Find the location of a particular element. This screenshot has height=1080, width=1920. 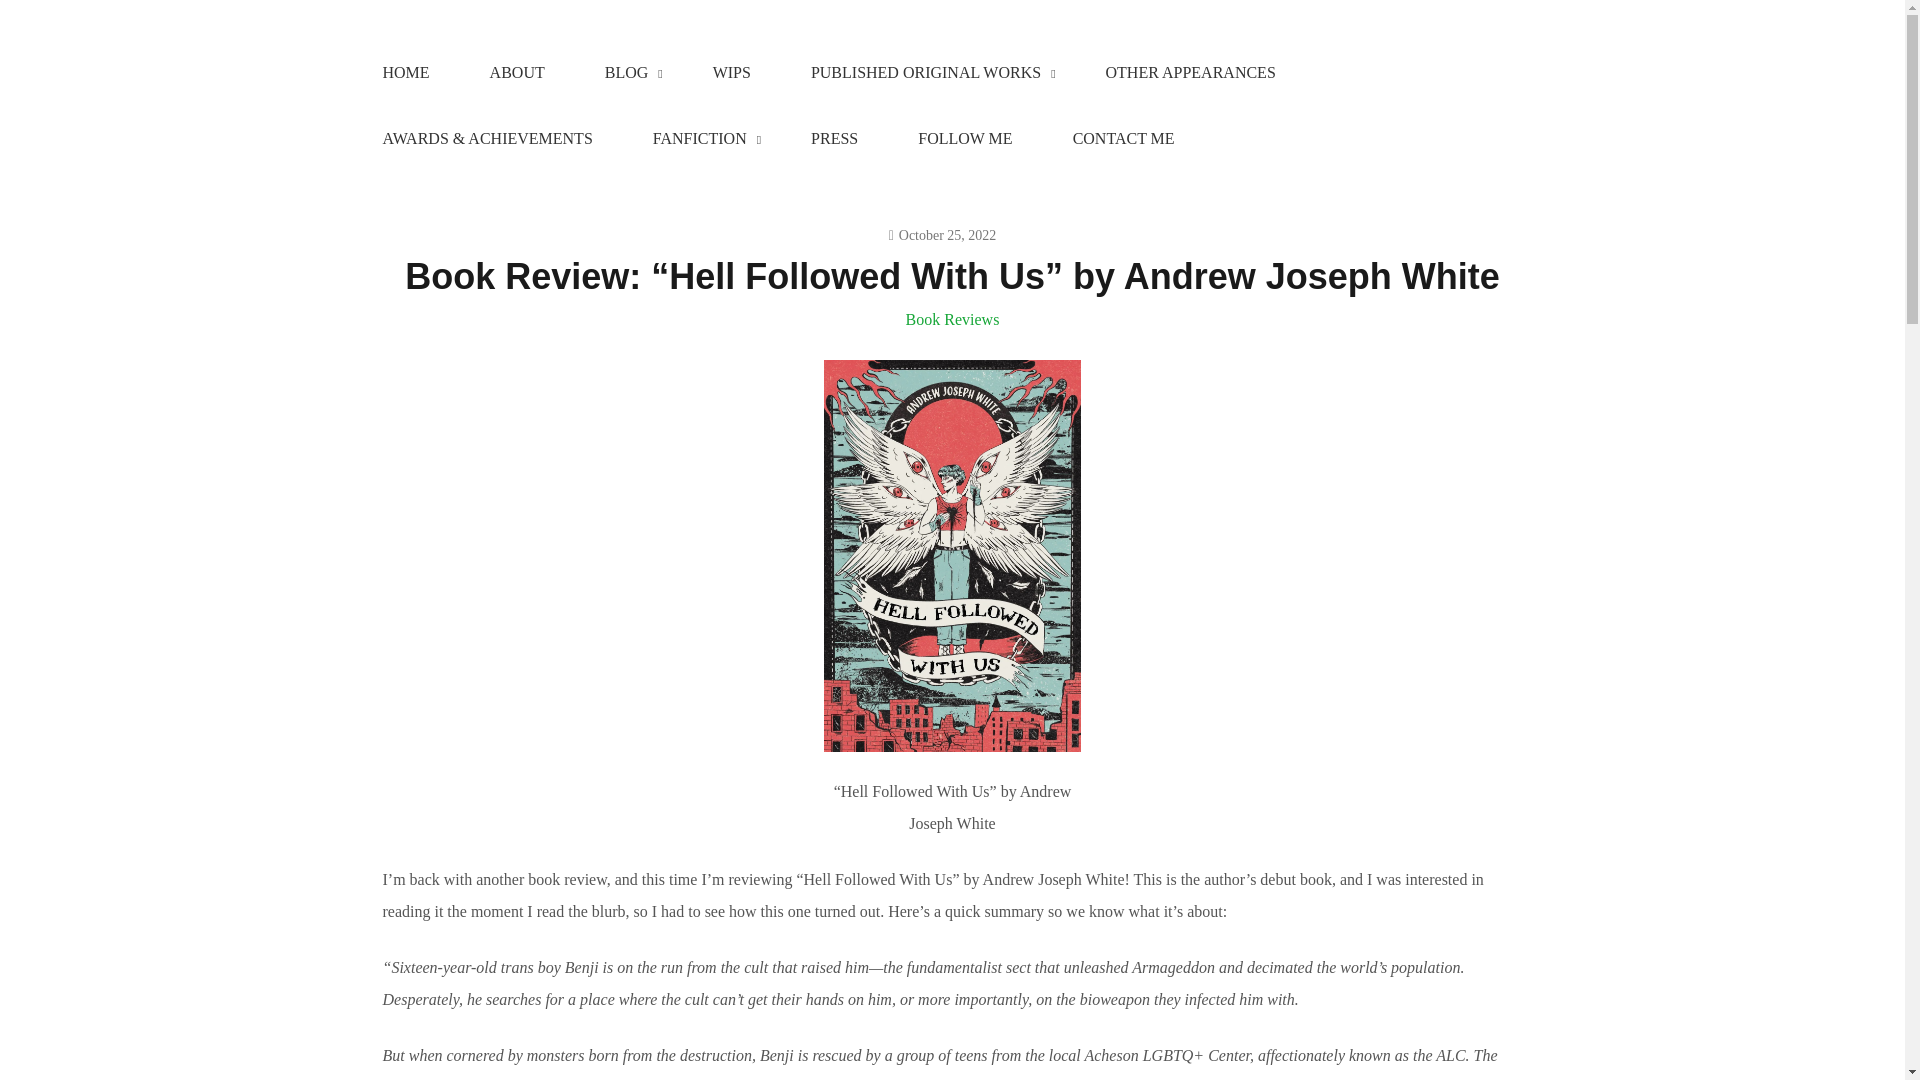

ABOUT is located at coordinates (517, 72).